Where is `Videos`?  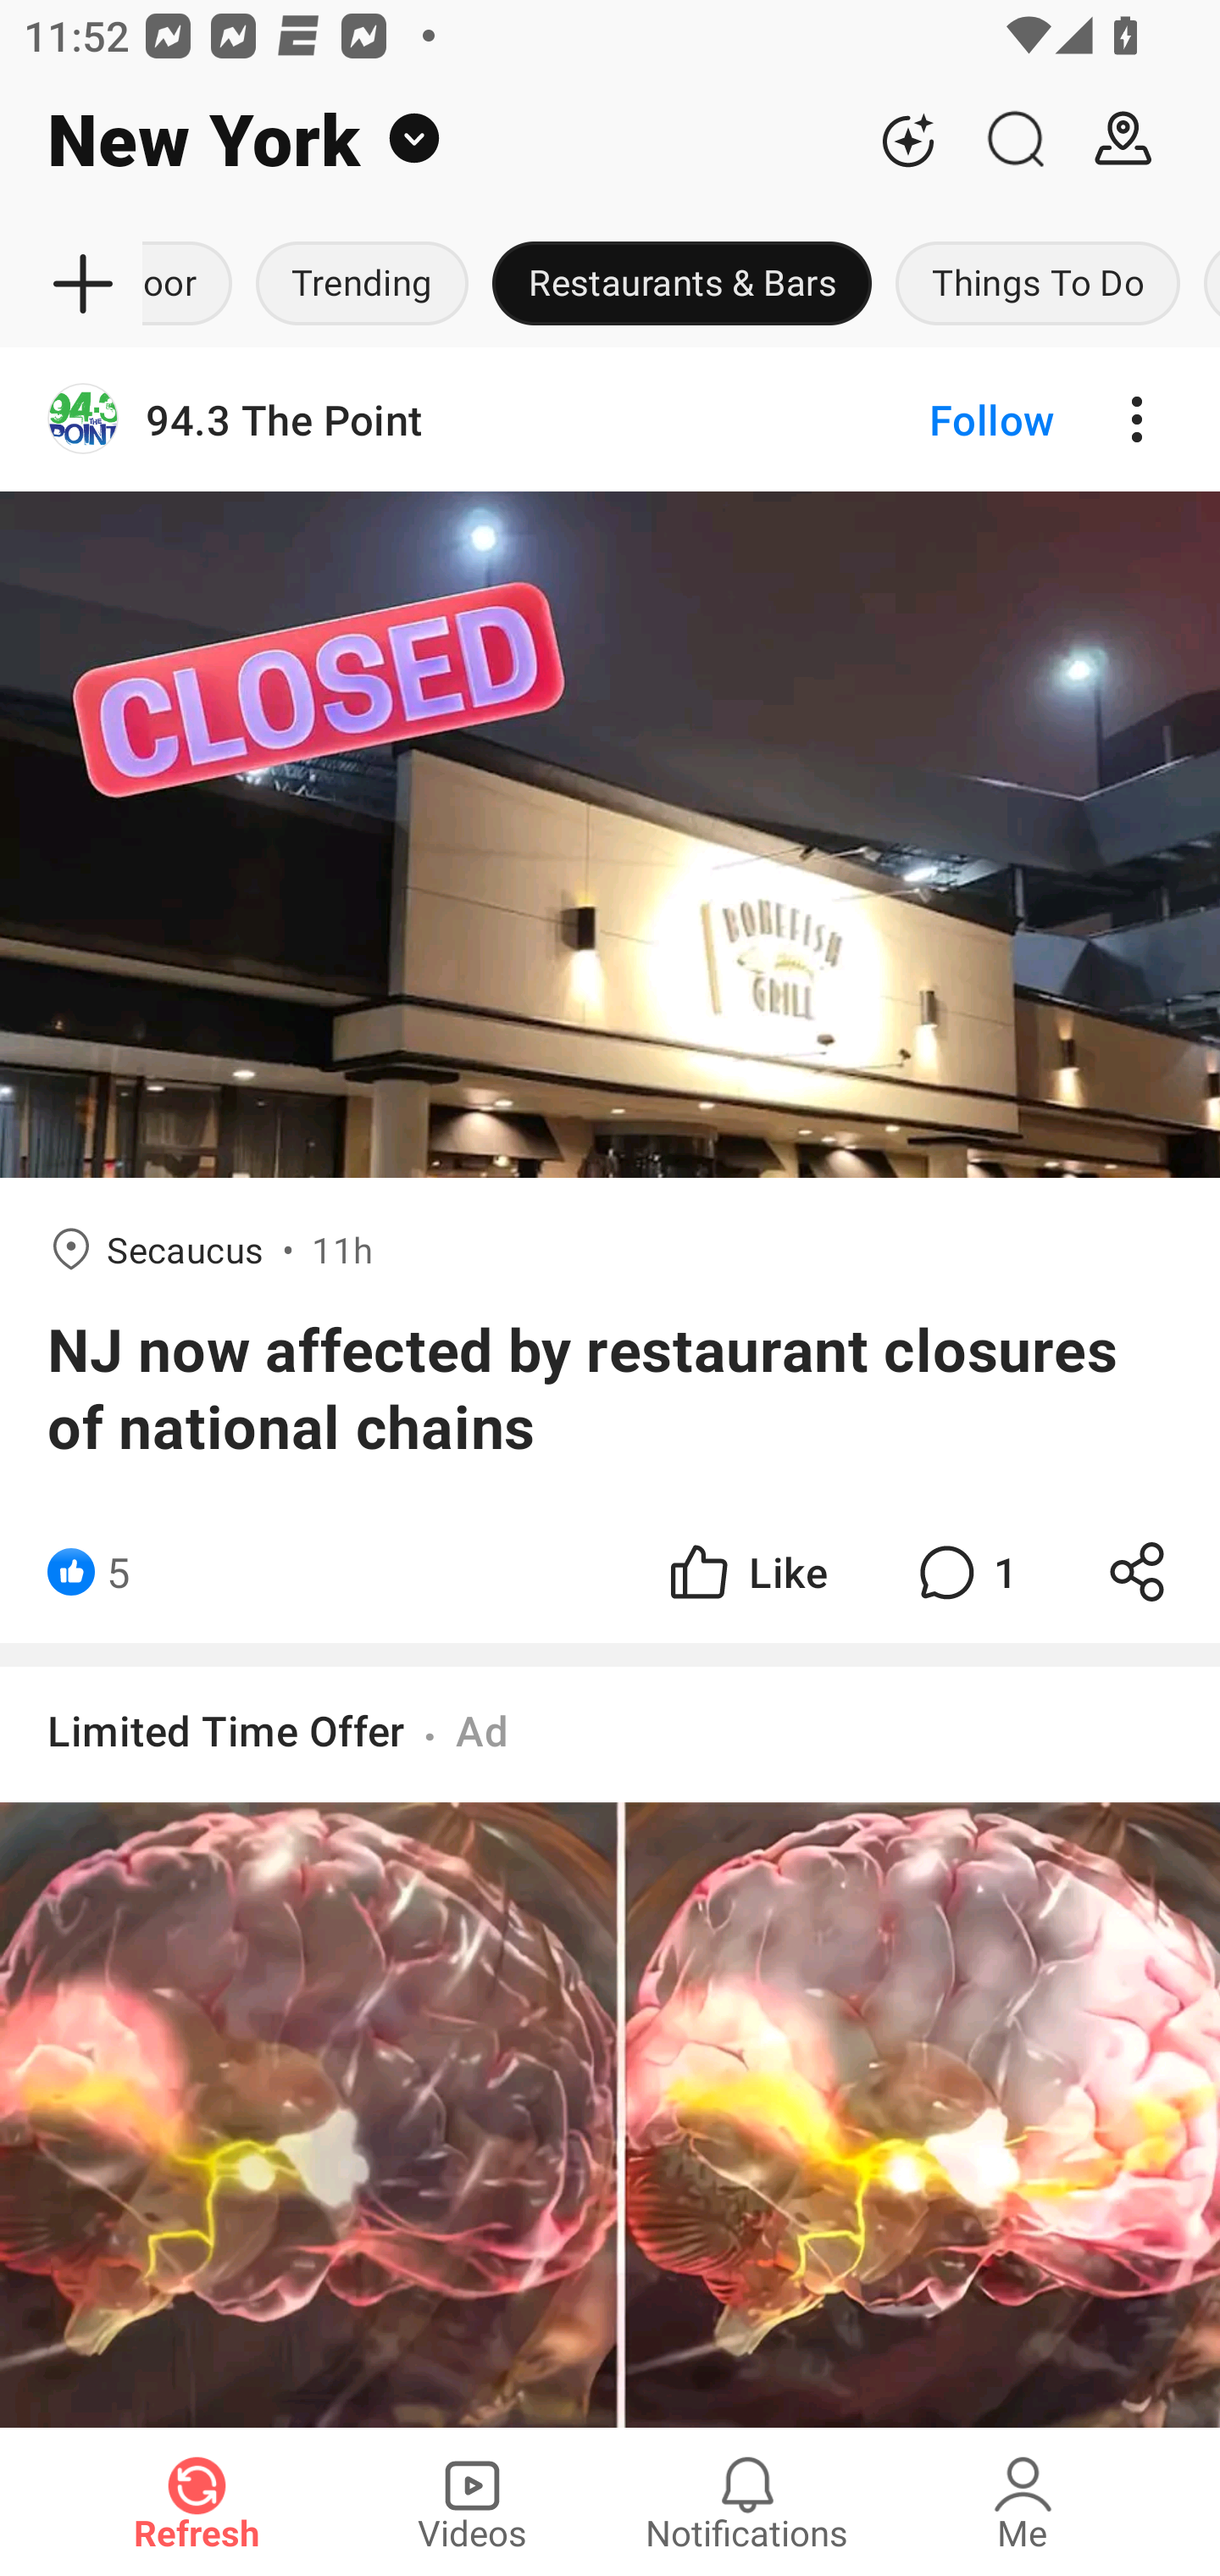 Videos is located at coordinates (472, 2501).